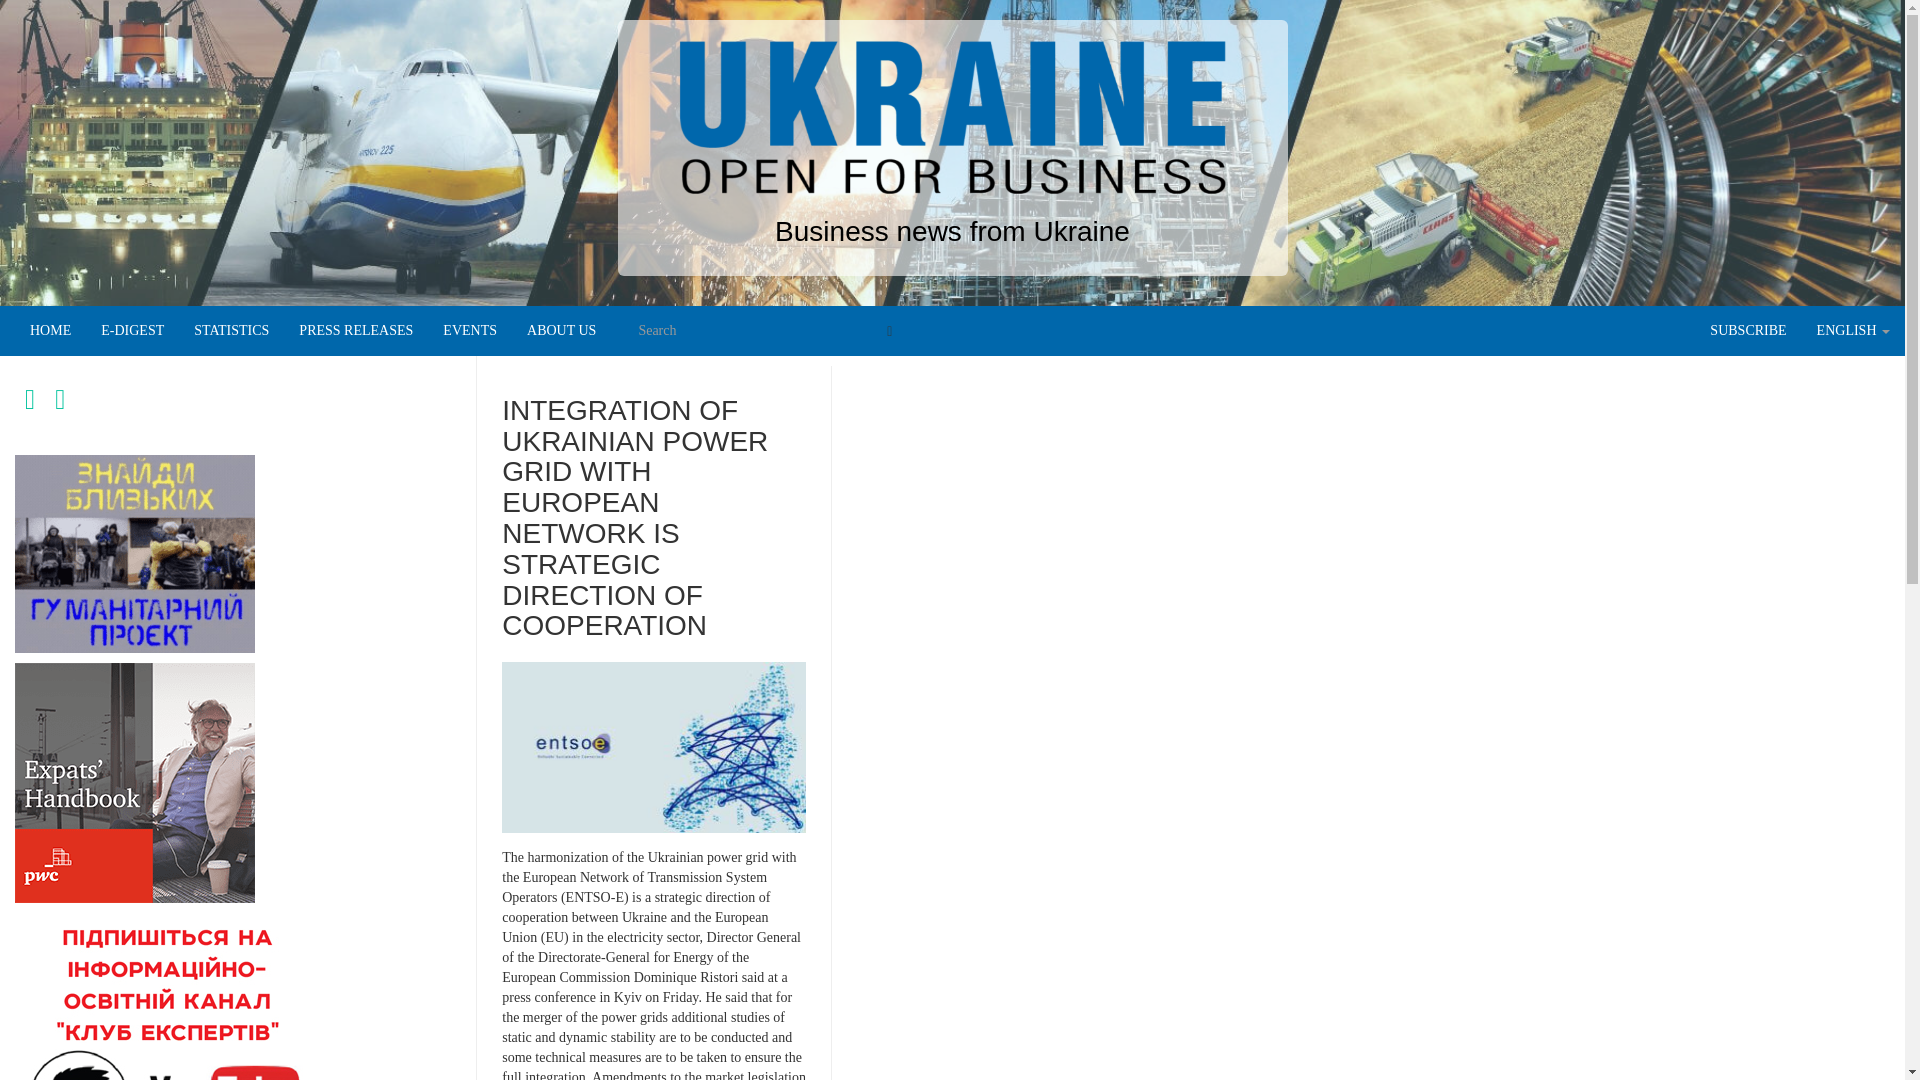  Describe the element at coordinates (1748, 330) in the screenshot. I see `Subscribe` at that location.